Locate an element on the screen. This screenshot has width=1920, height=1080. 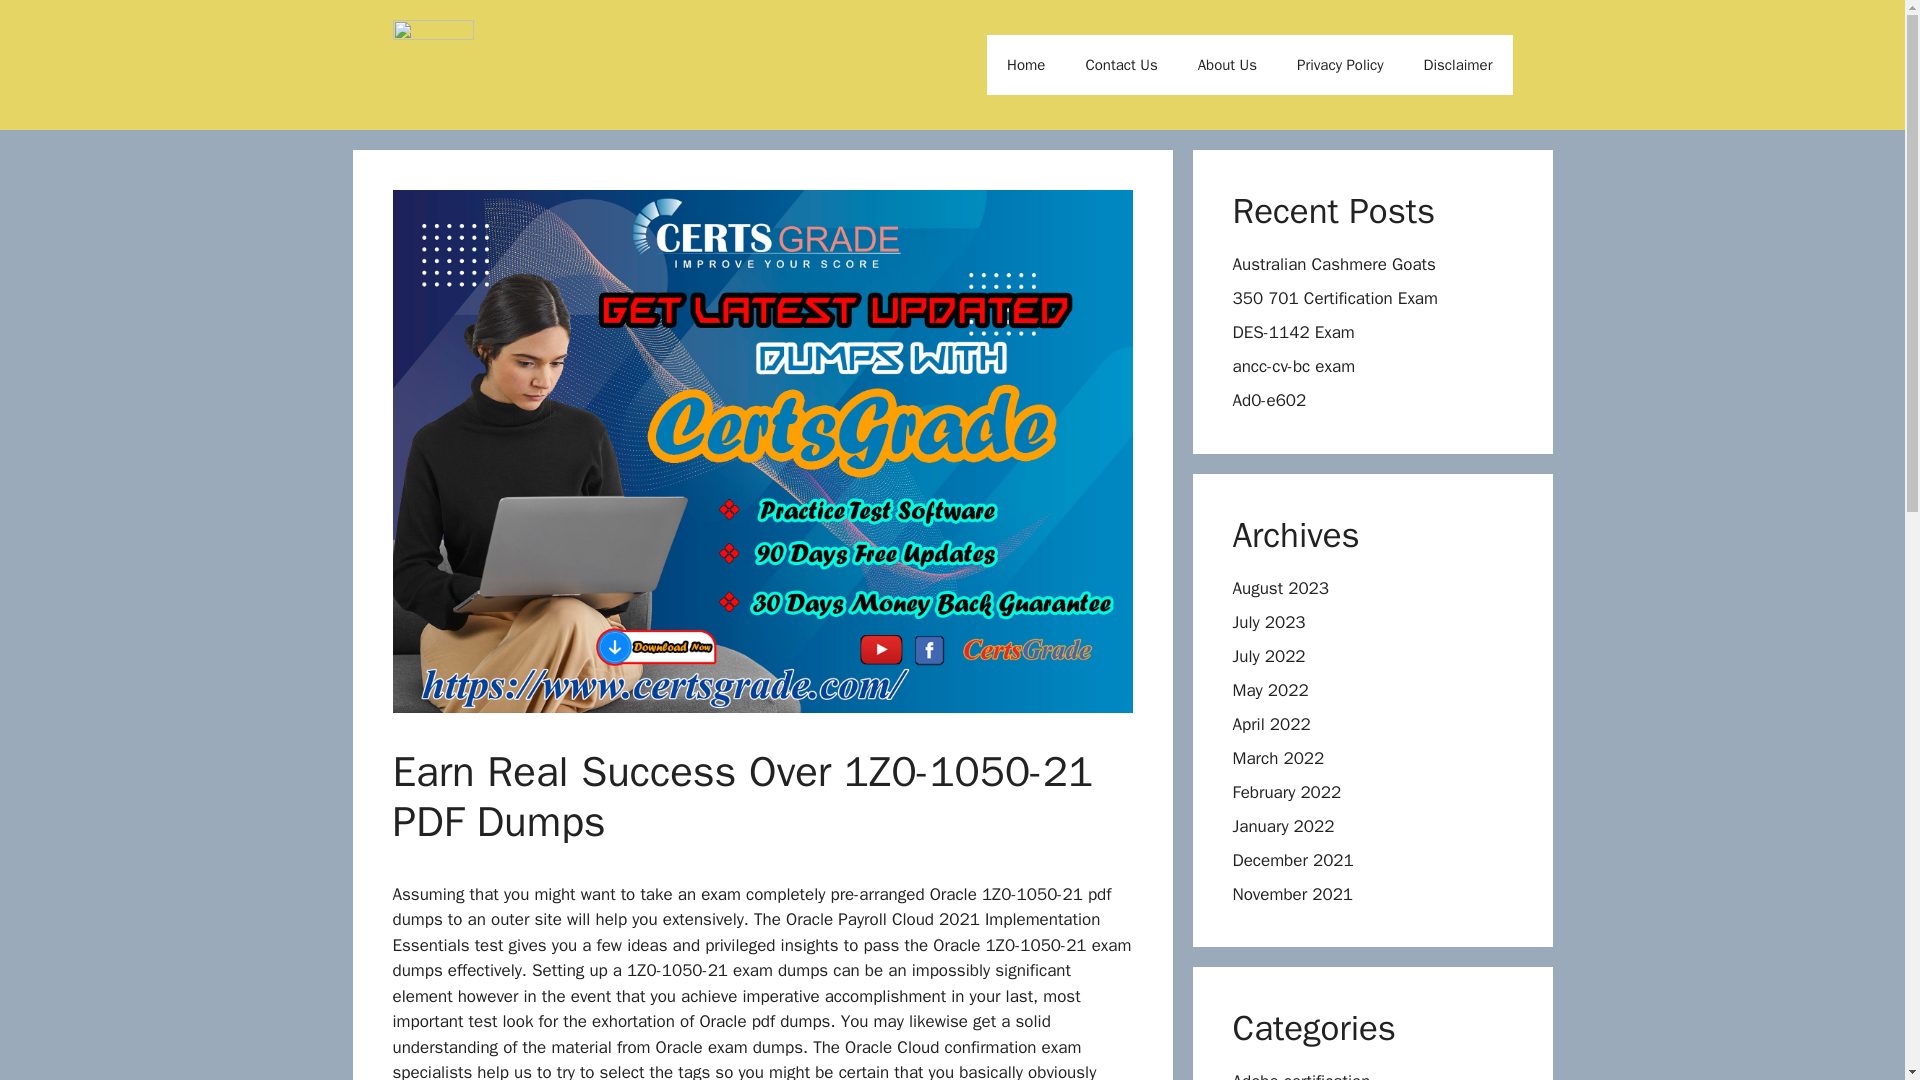
Adobe certification is located at coordinates (1301, 1076).